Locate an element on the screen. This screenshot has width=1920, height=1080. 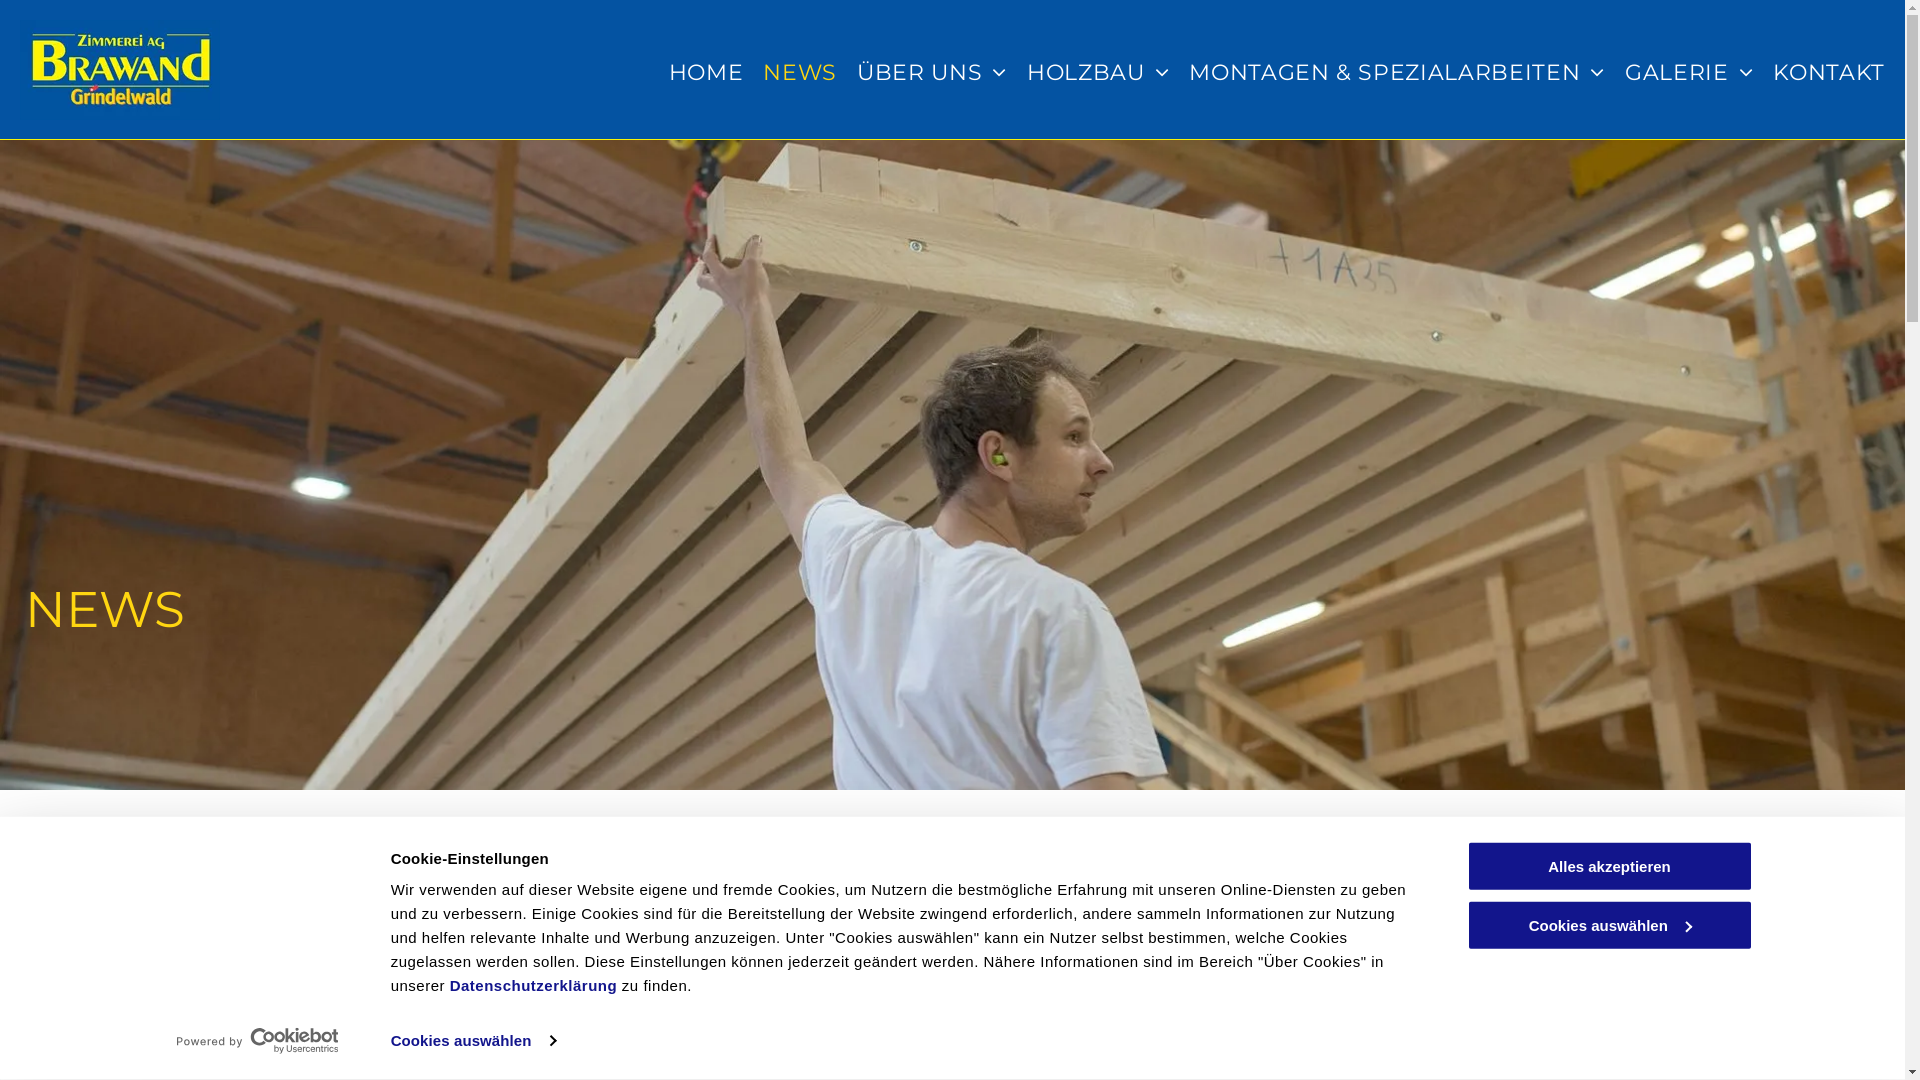
KONTAKT is located at coordinates (1829, 73).